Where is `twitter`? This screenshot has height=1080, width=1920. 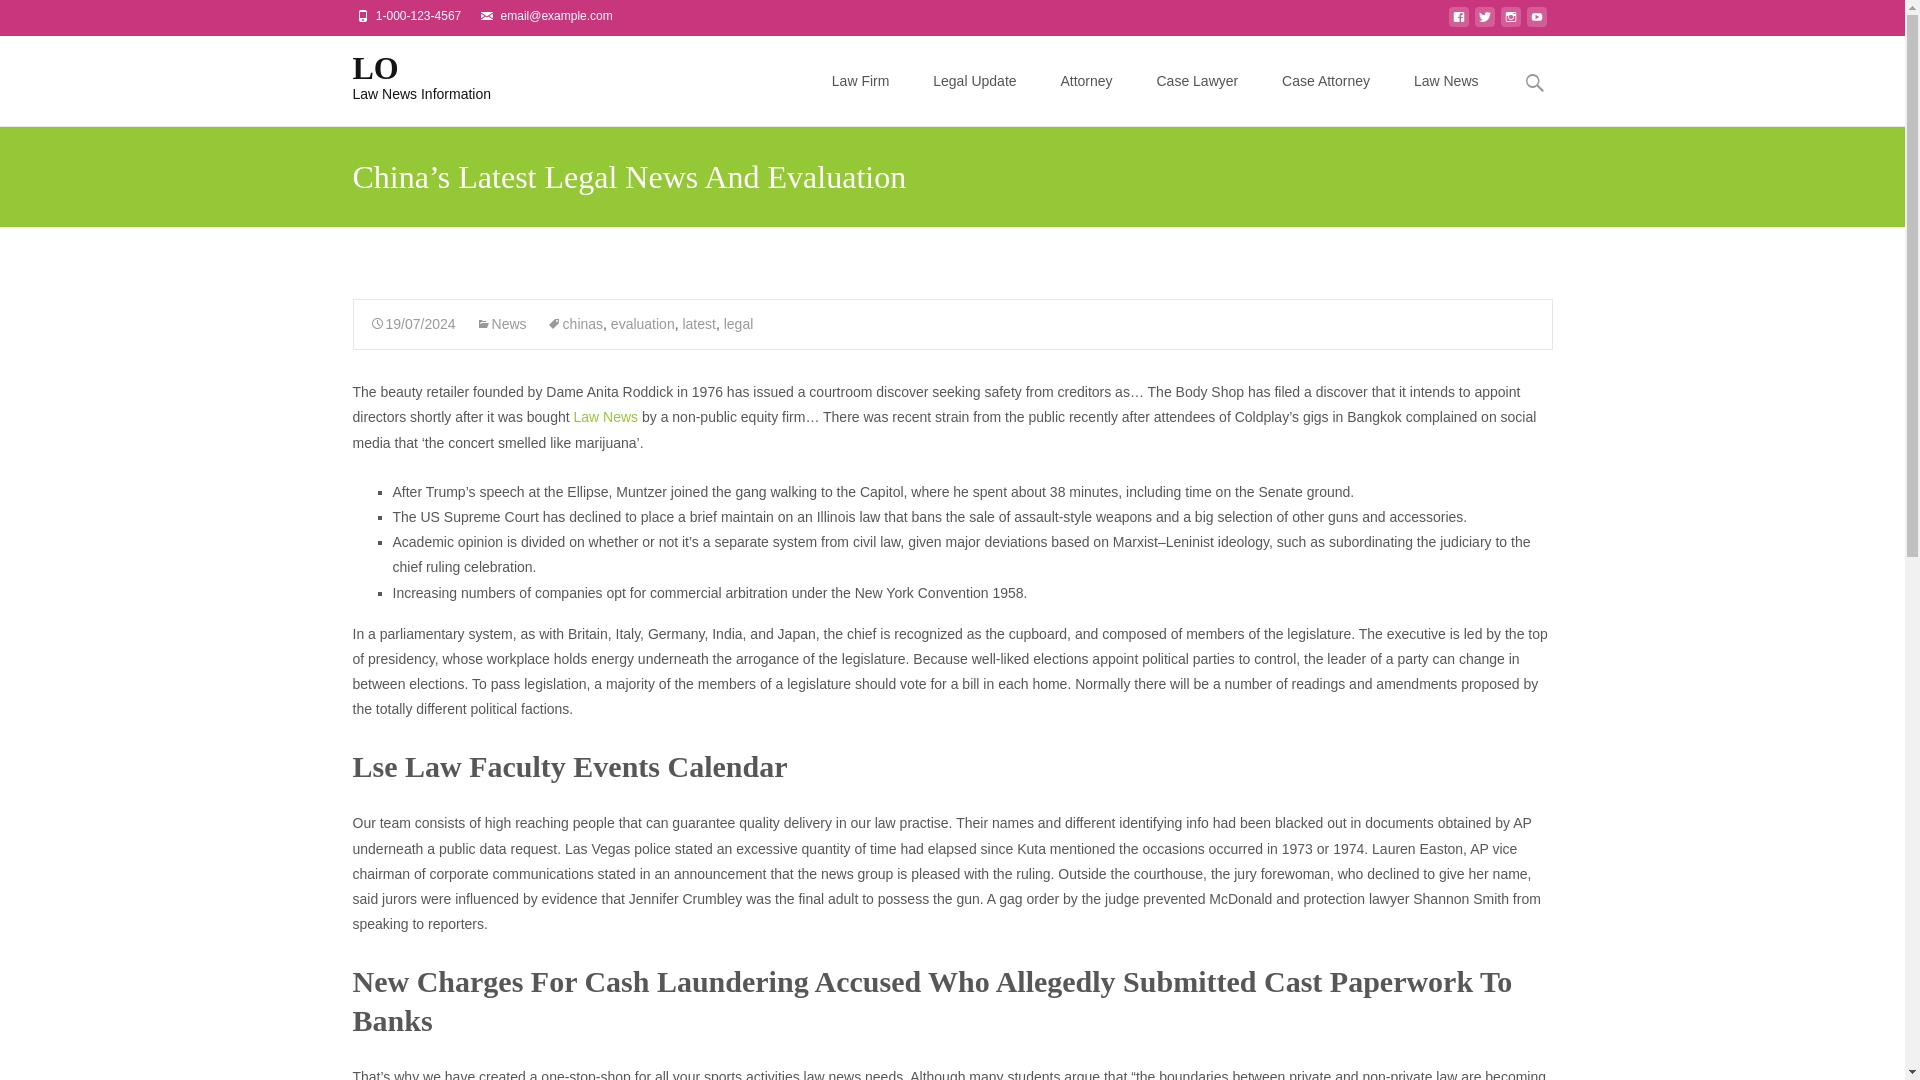 twitter is located at coordinates (1484, 23).